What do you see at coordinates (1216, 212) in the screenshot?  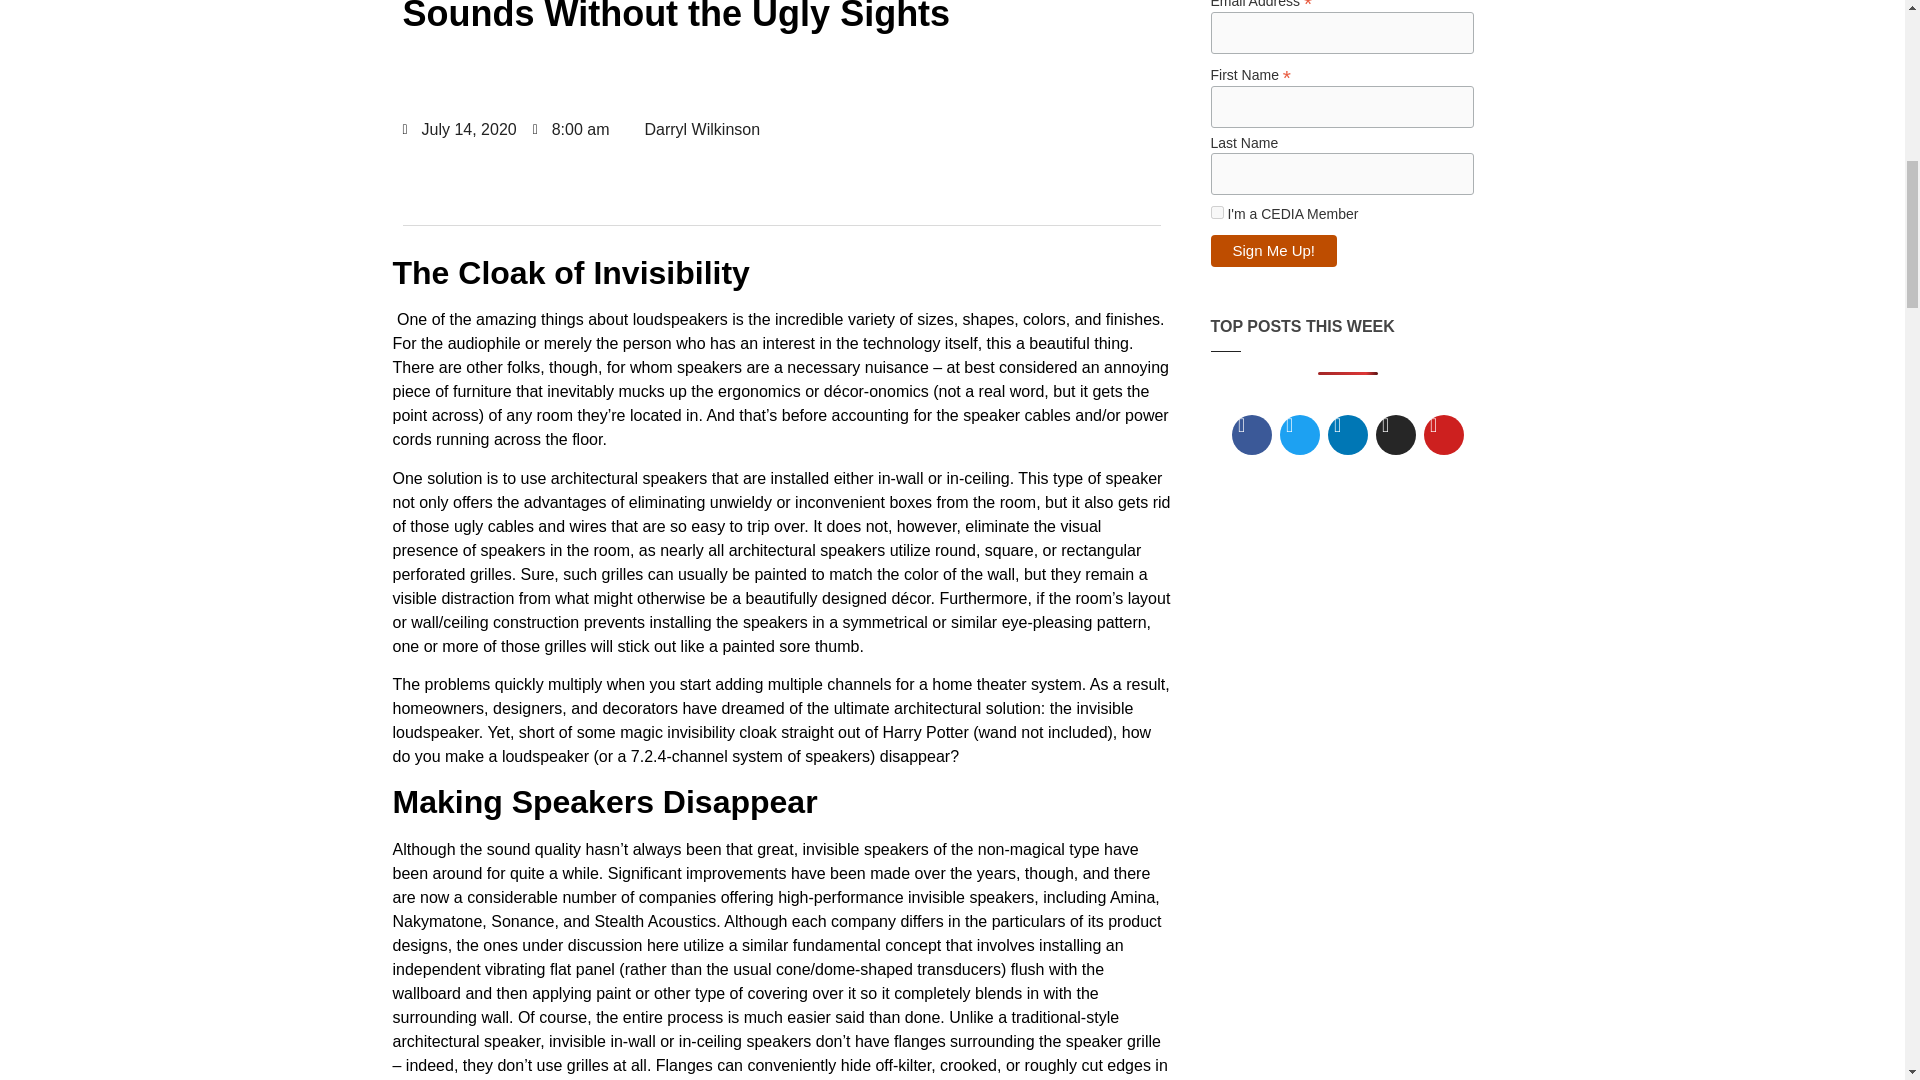 I see `e11e2e2e8f` at bounding box center [1216, 212].